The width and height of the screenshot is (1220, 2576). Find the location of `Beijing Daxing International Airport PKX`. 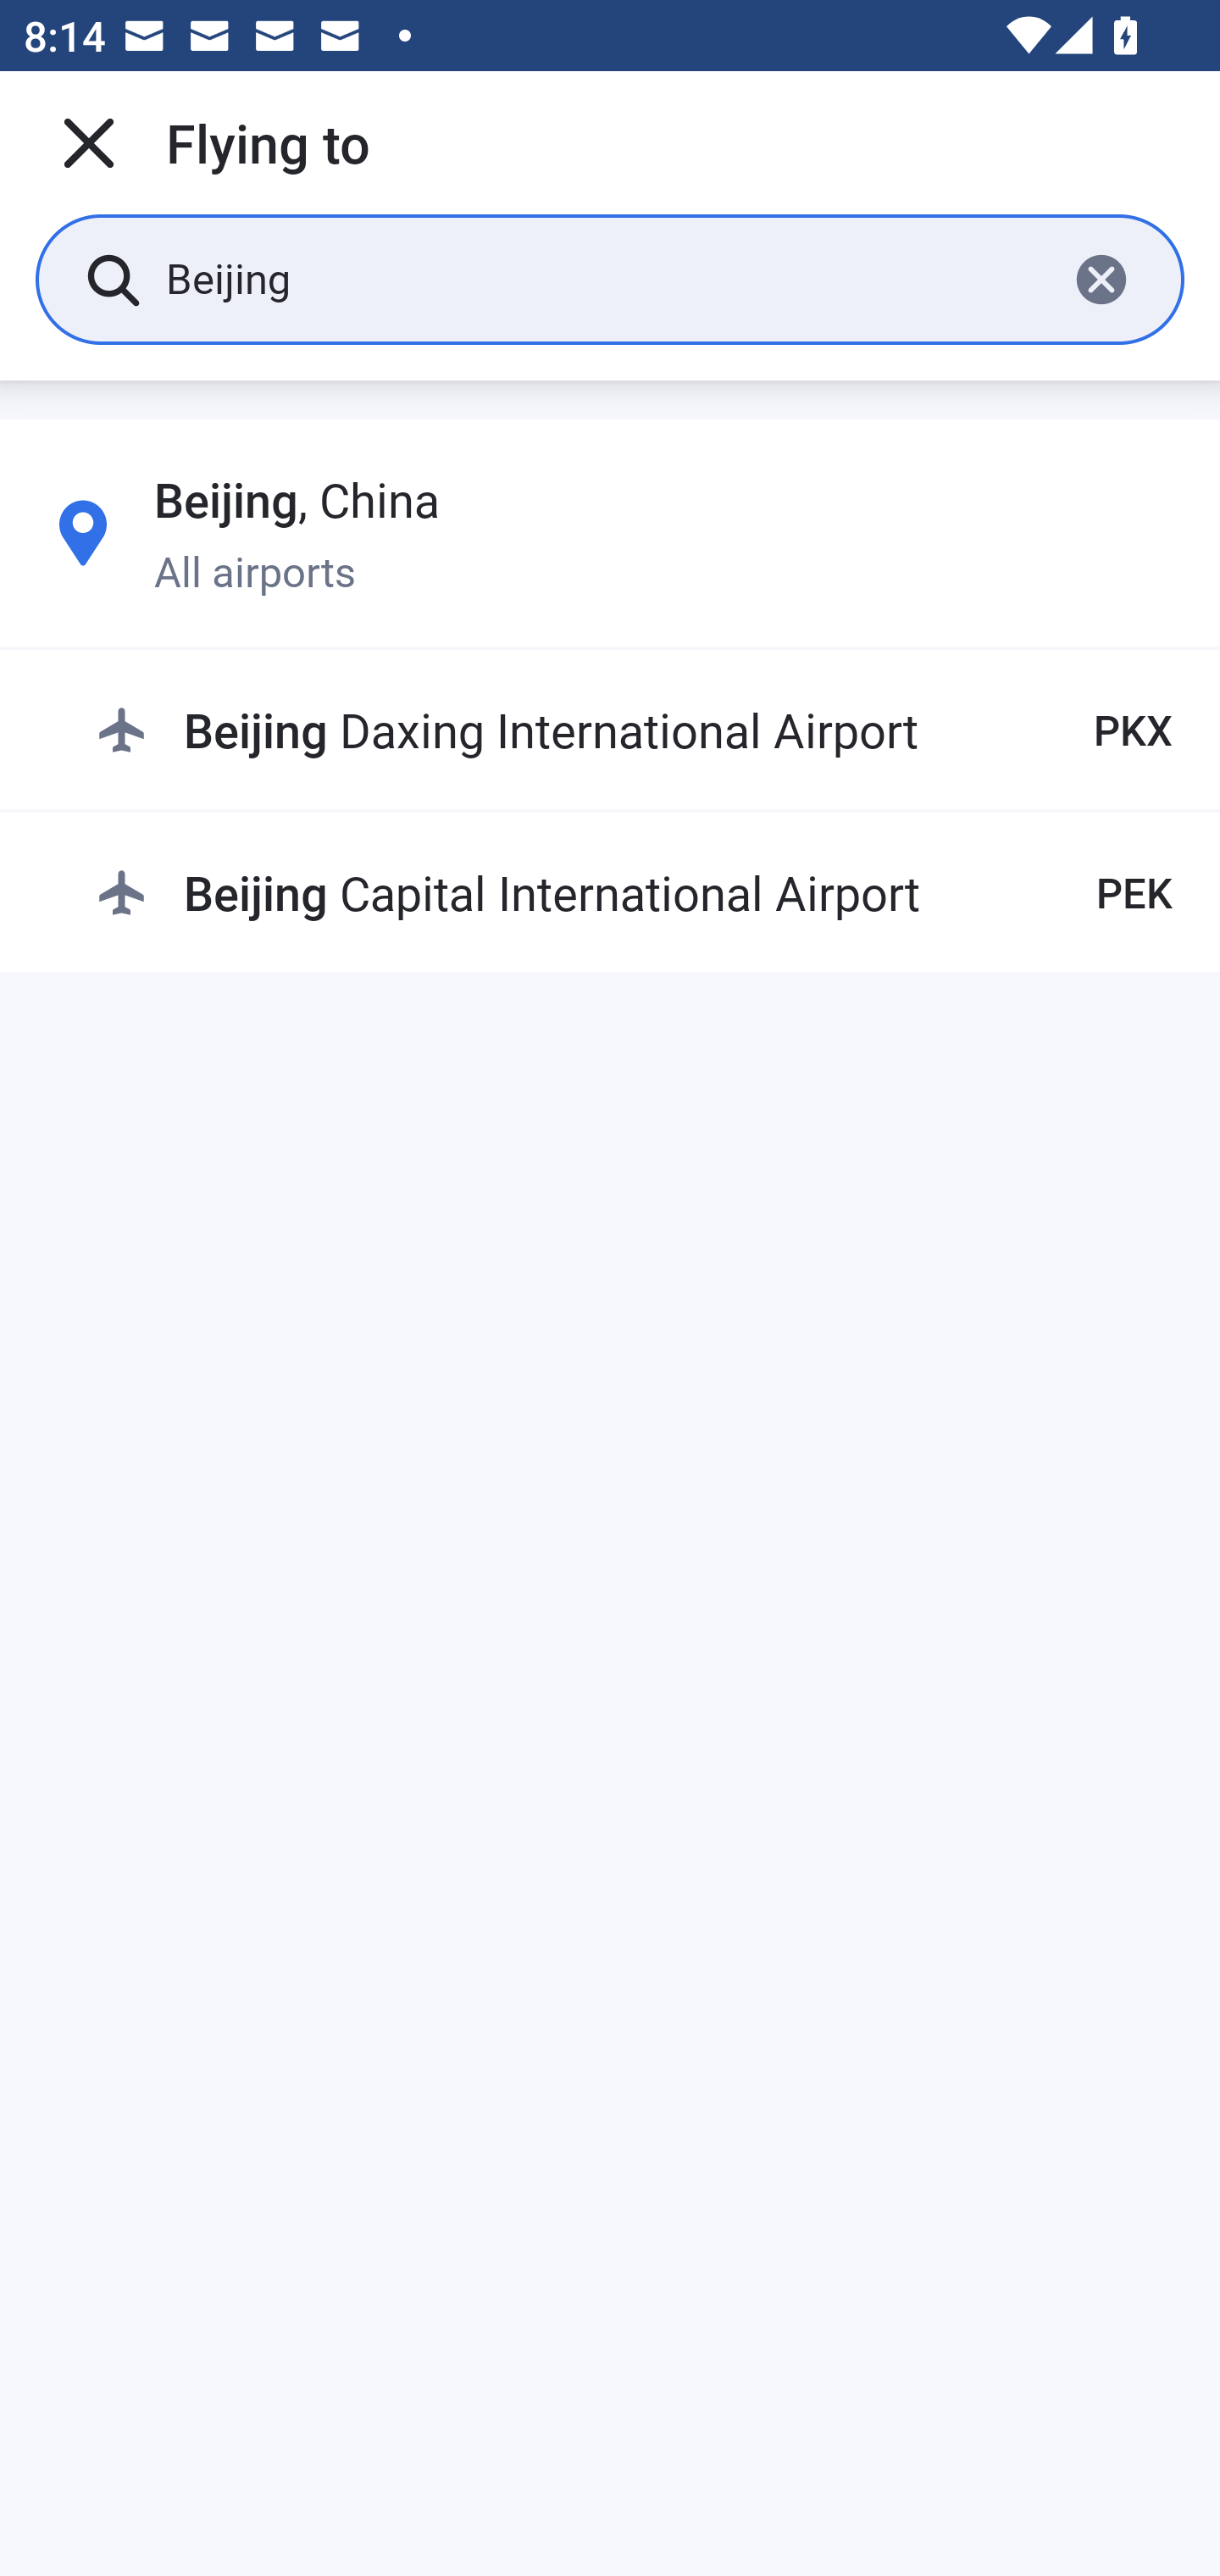

Beijing Daxing International Airport PKX is located at coordinates (634, 730).